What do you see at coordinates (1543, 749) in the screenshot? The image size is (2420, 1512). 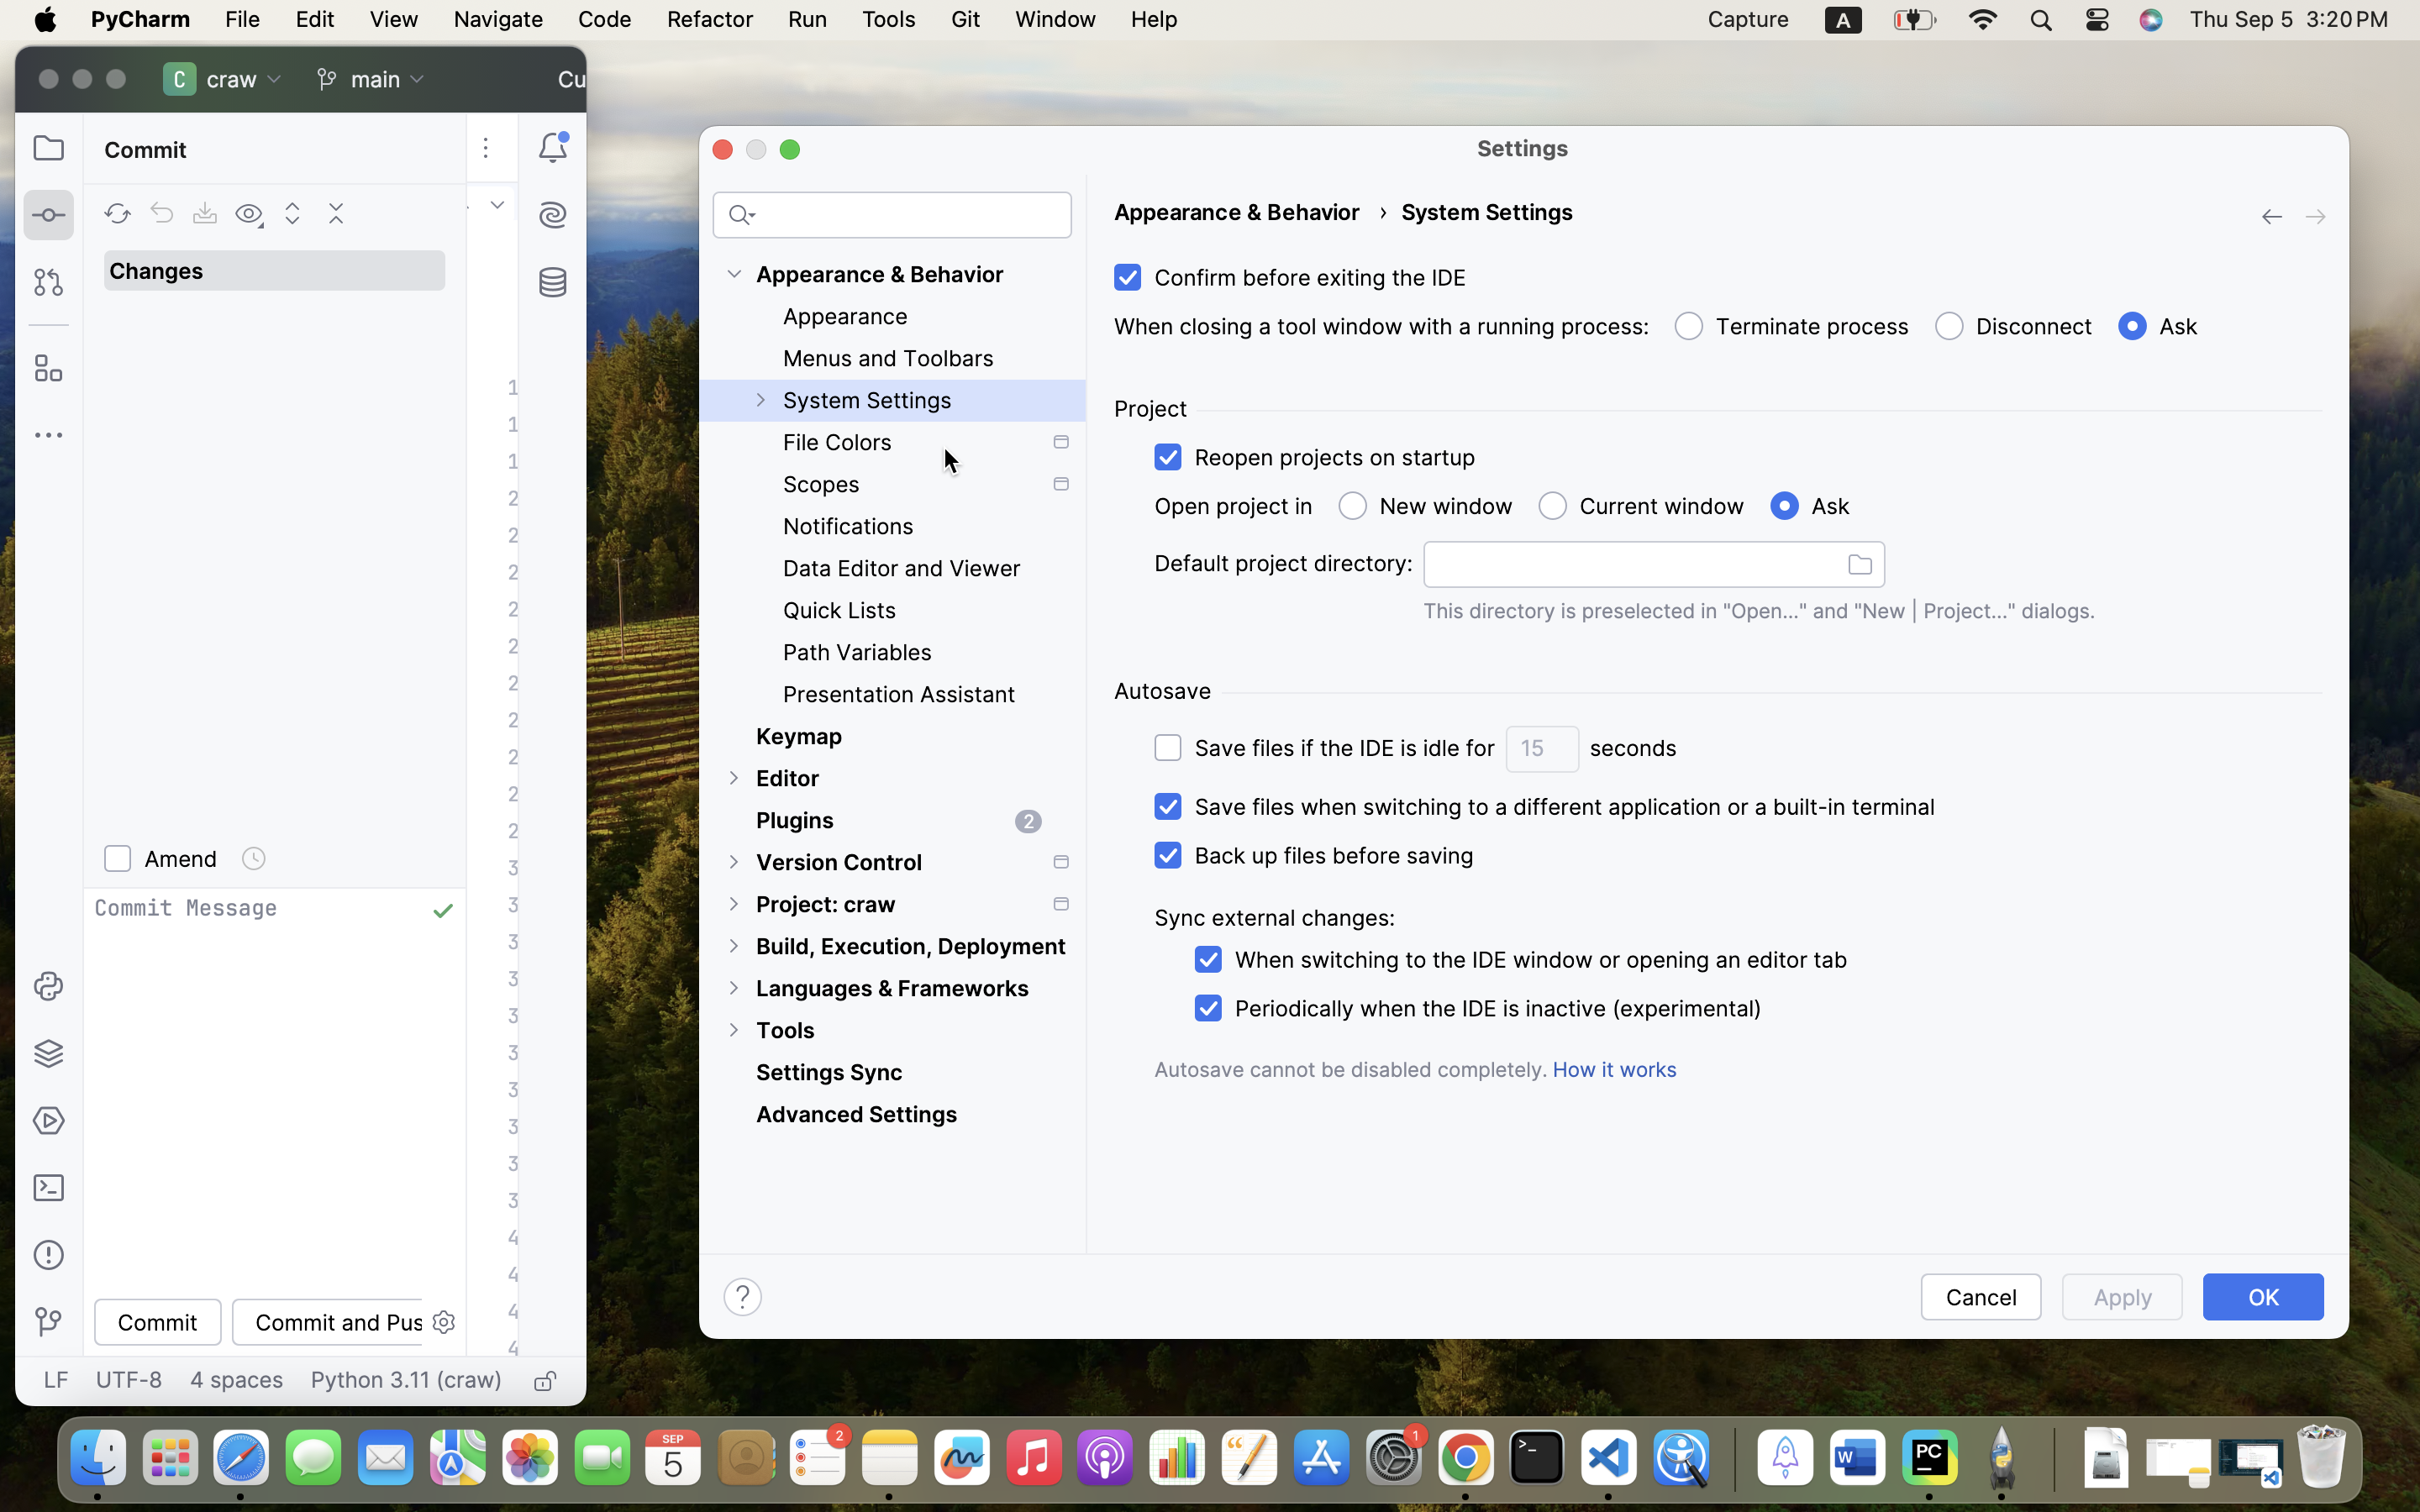 I see `15` at bounding box center [1543, 749].